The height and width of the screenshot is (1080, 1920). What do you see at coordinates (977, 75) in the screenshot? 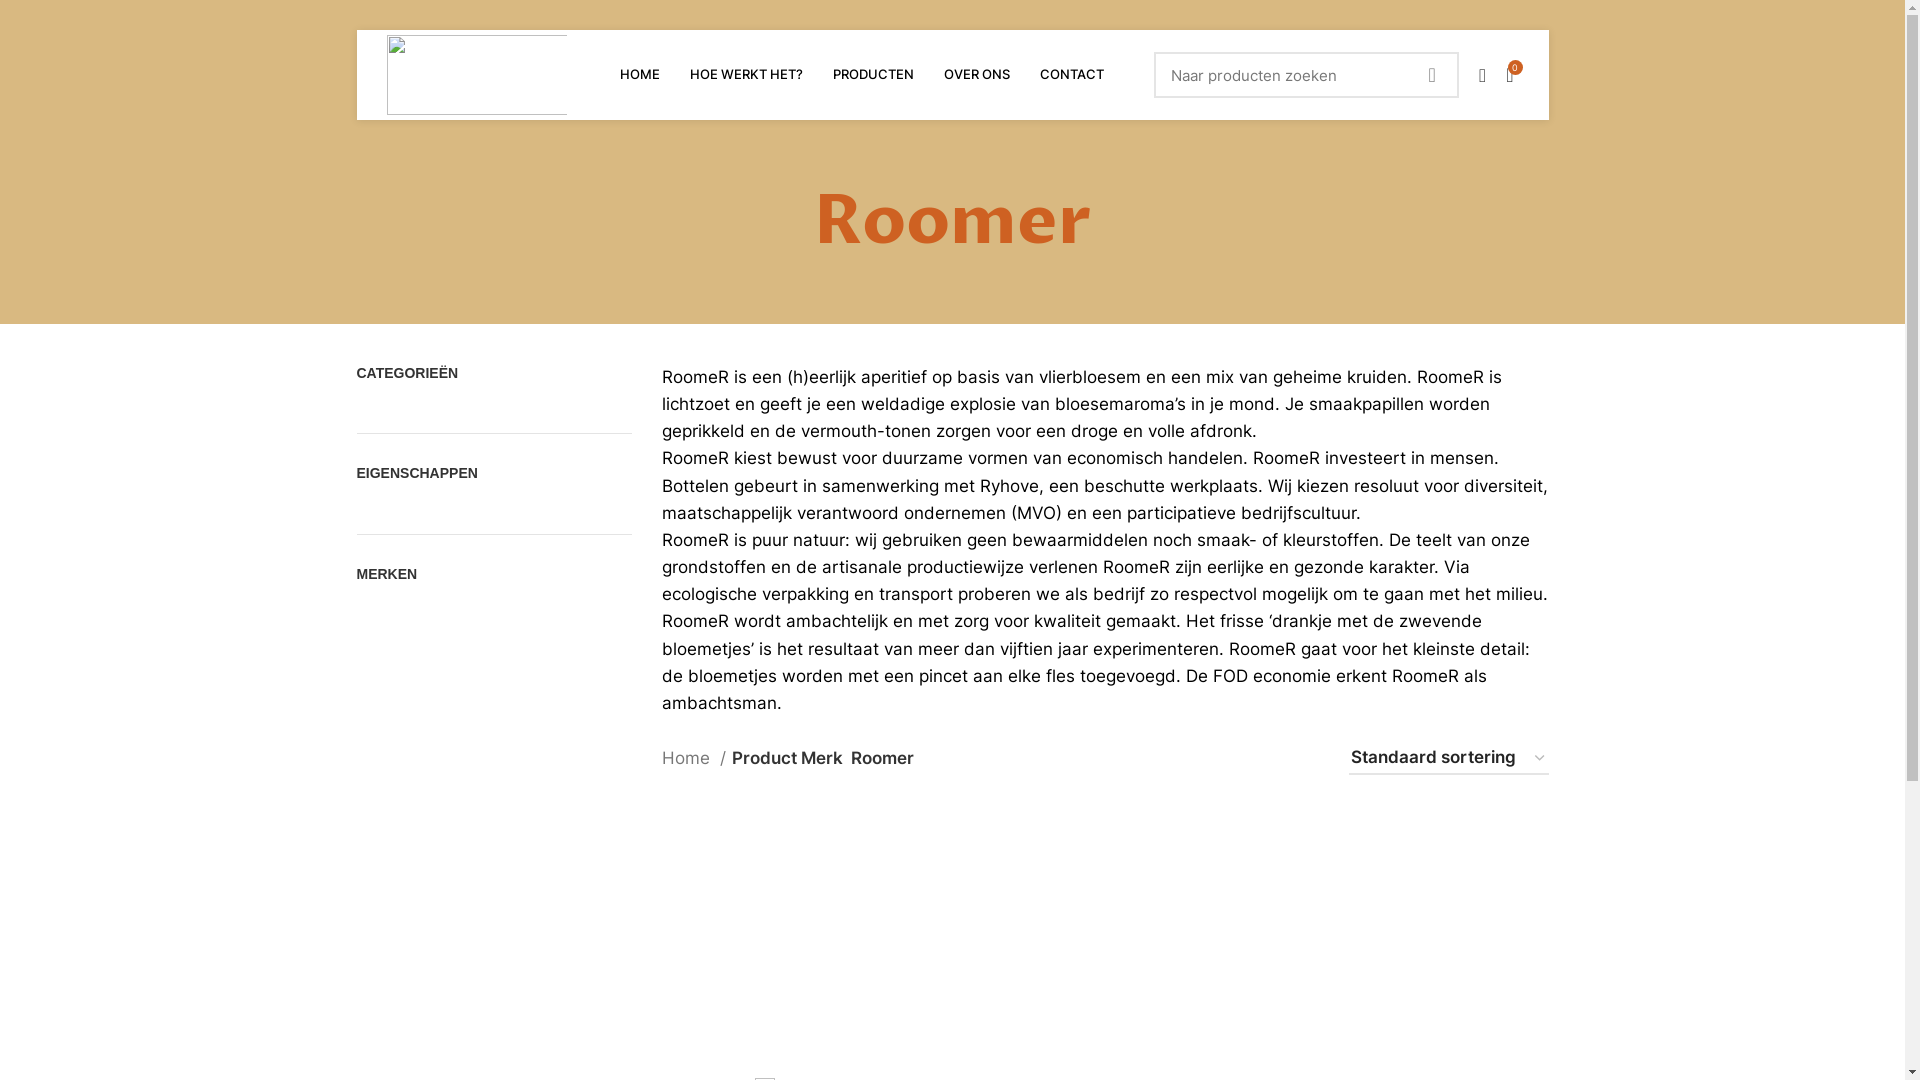
I see `OVER ONS` at bounding box center [977, 75].